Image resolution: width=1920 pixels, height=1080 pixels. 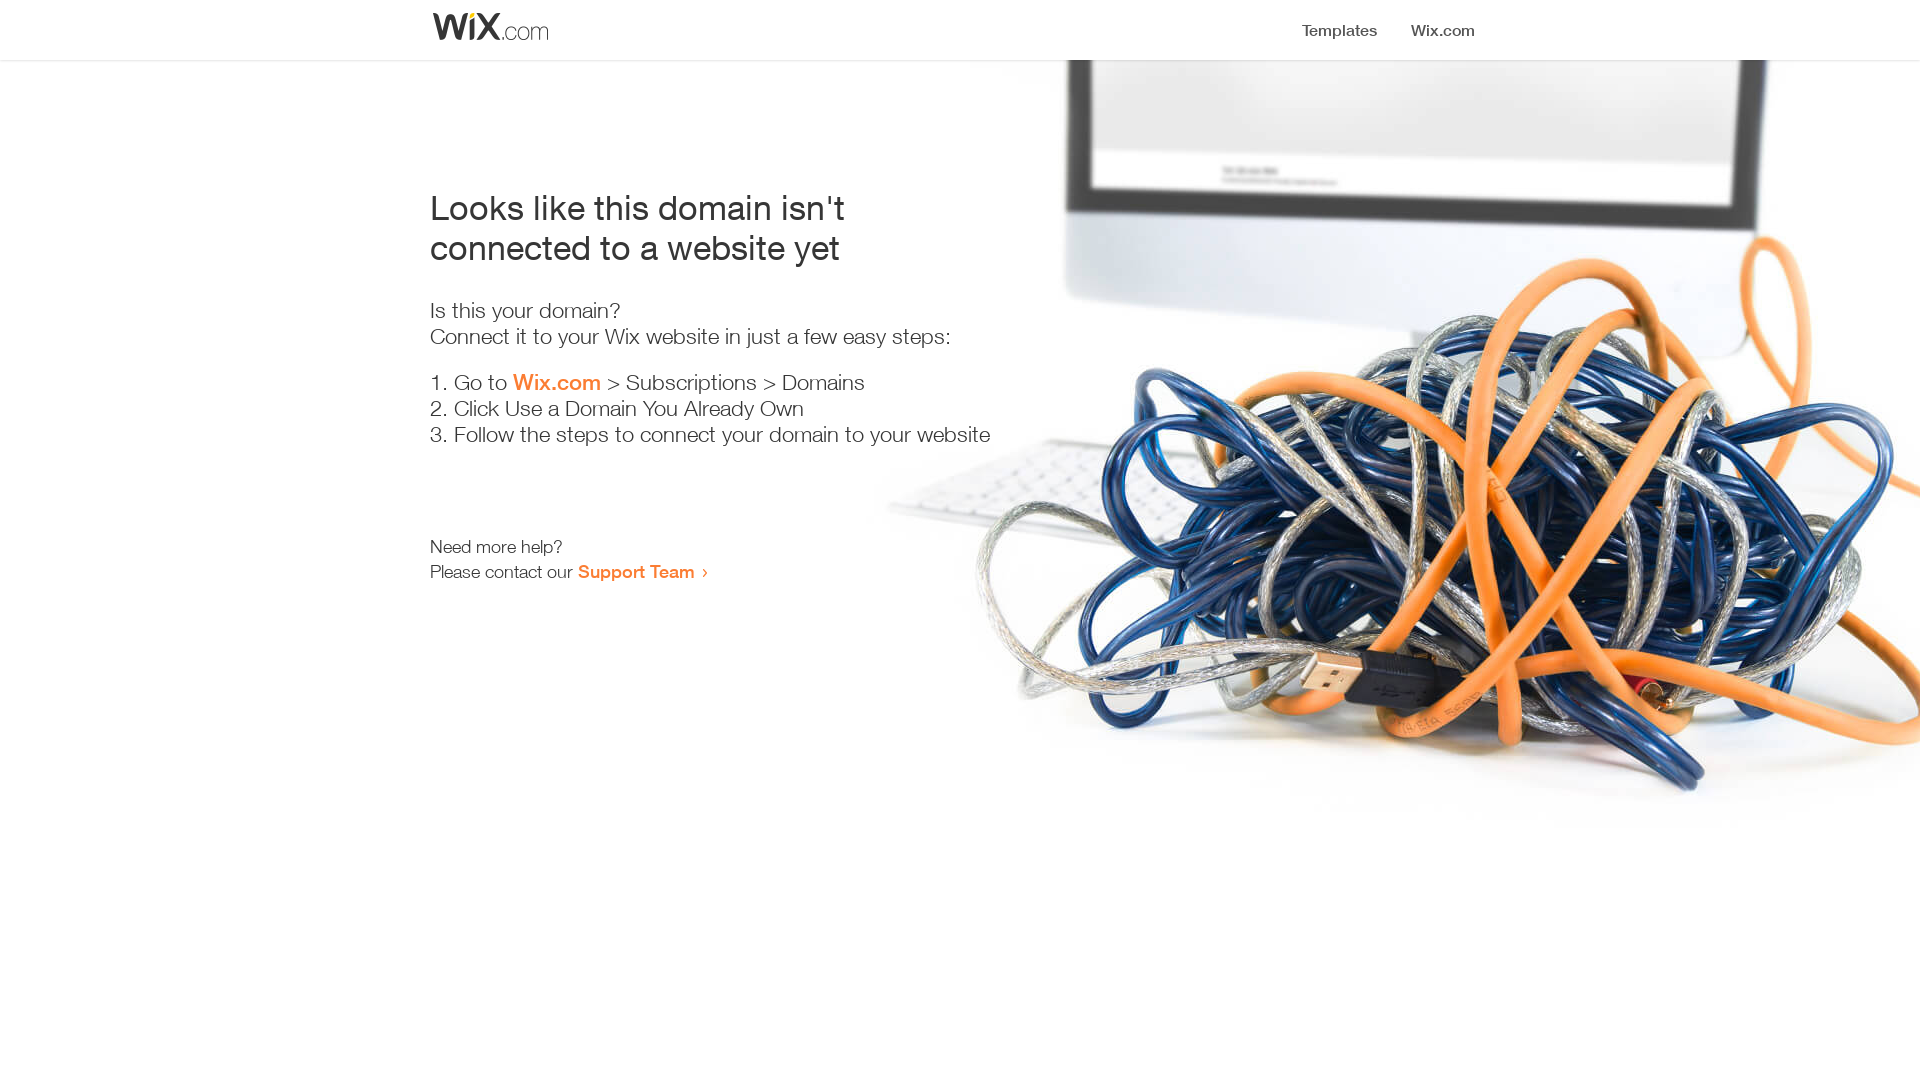 What do you see at coordinates (636, 571) in the screenshot?
I see `Support Team` at bounding box center [636, 571].